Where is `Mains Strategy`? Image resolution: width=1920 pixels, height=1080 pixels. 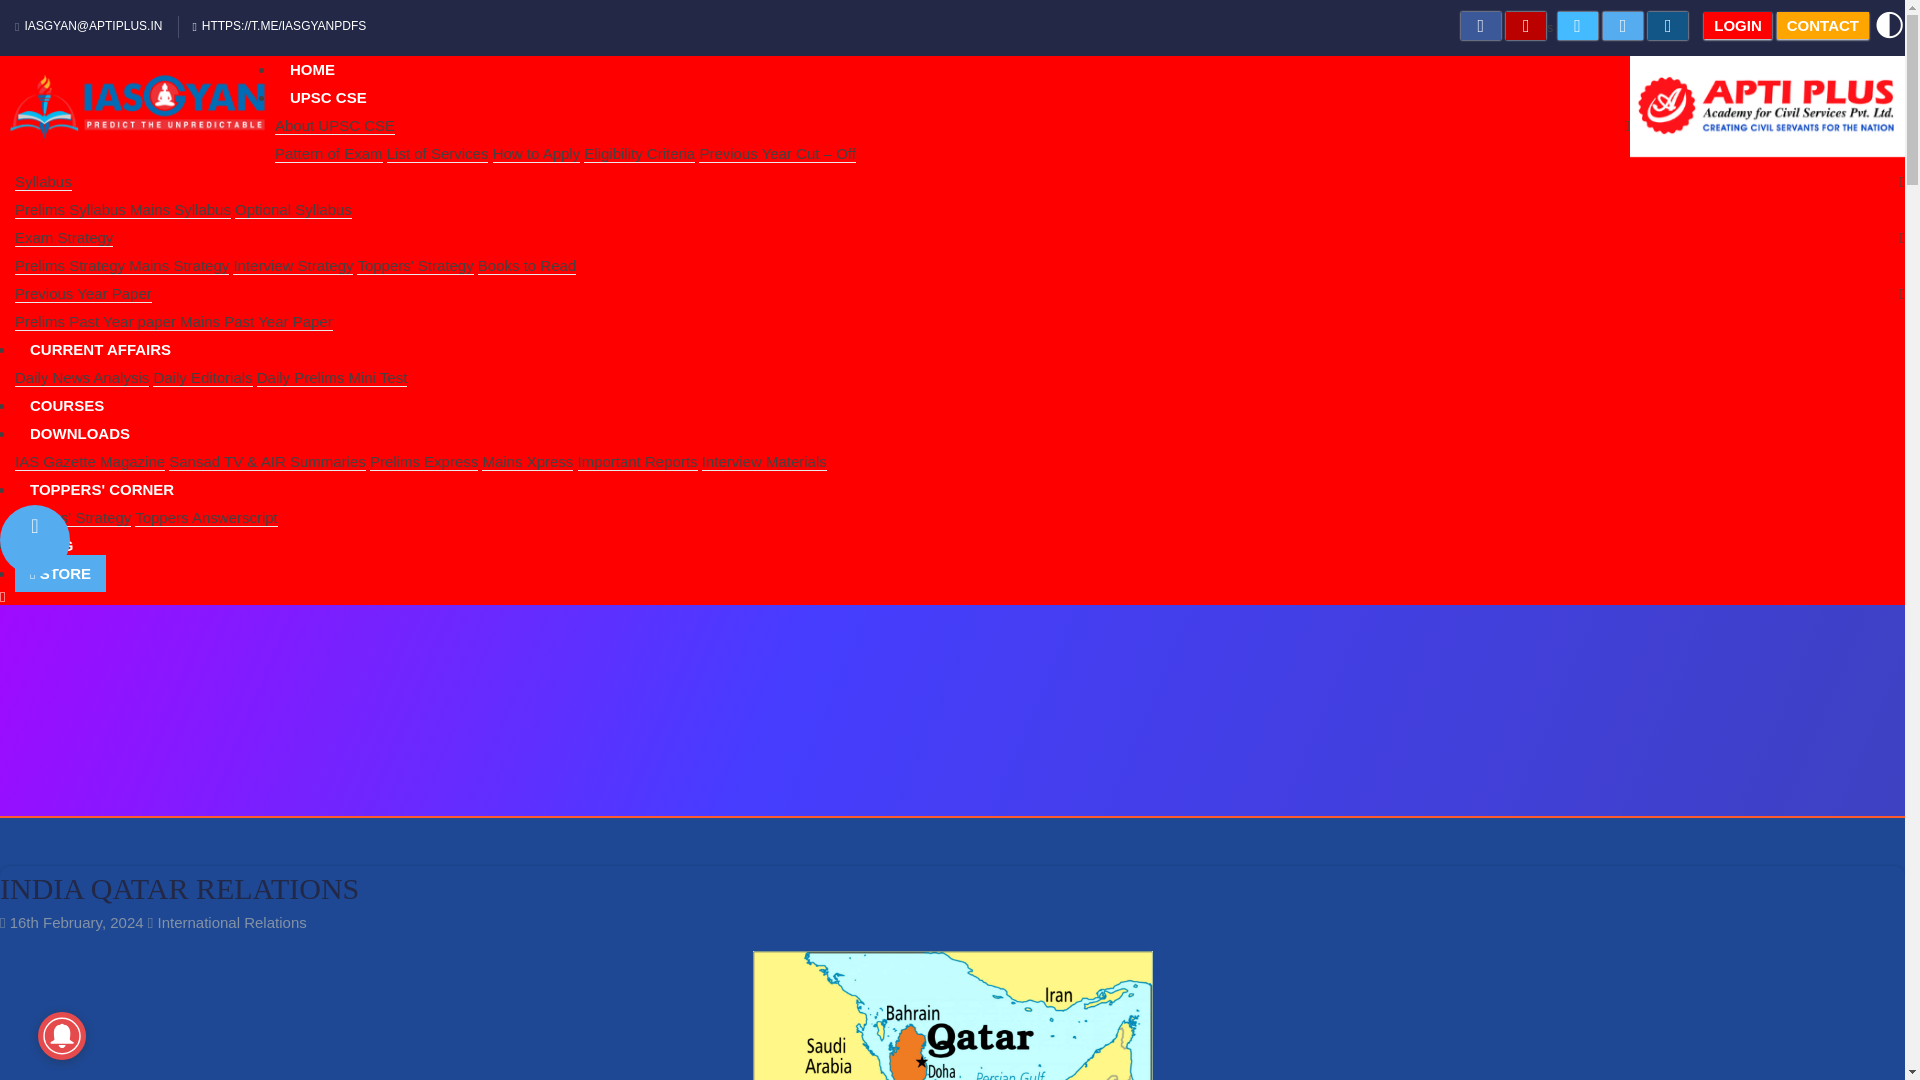
Mains Strategy is located at coordinates (178, 266).